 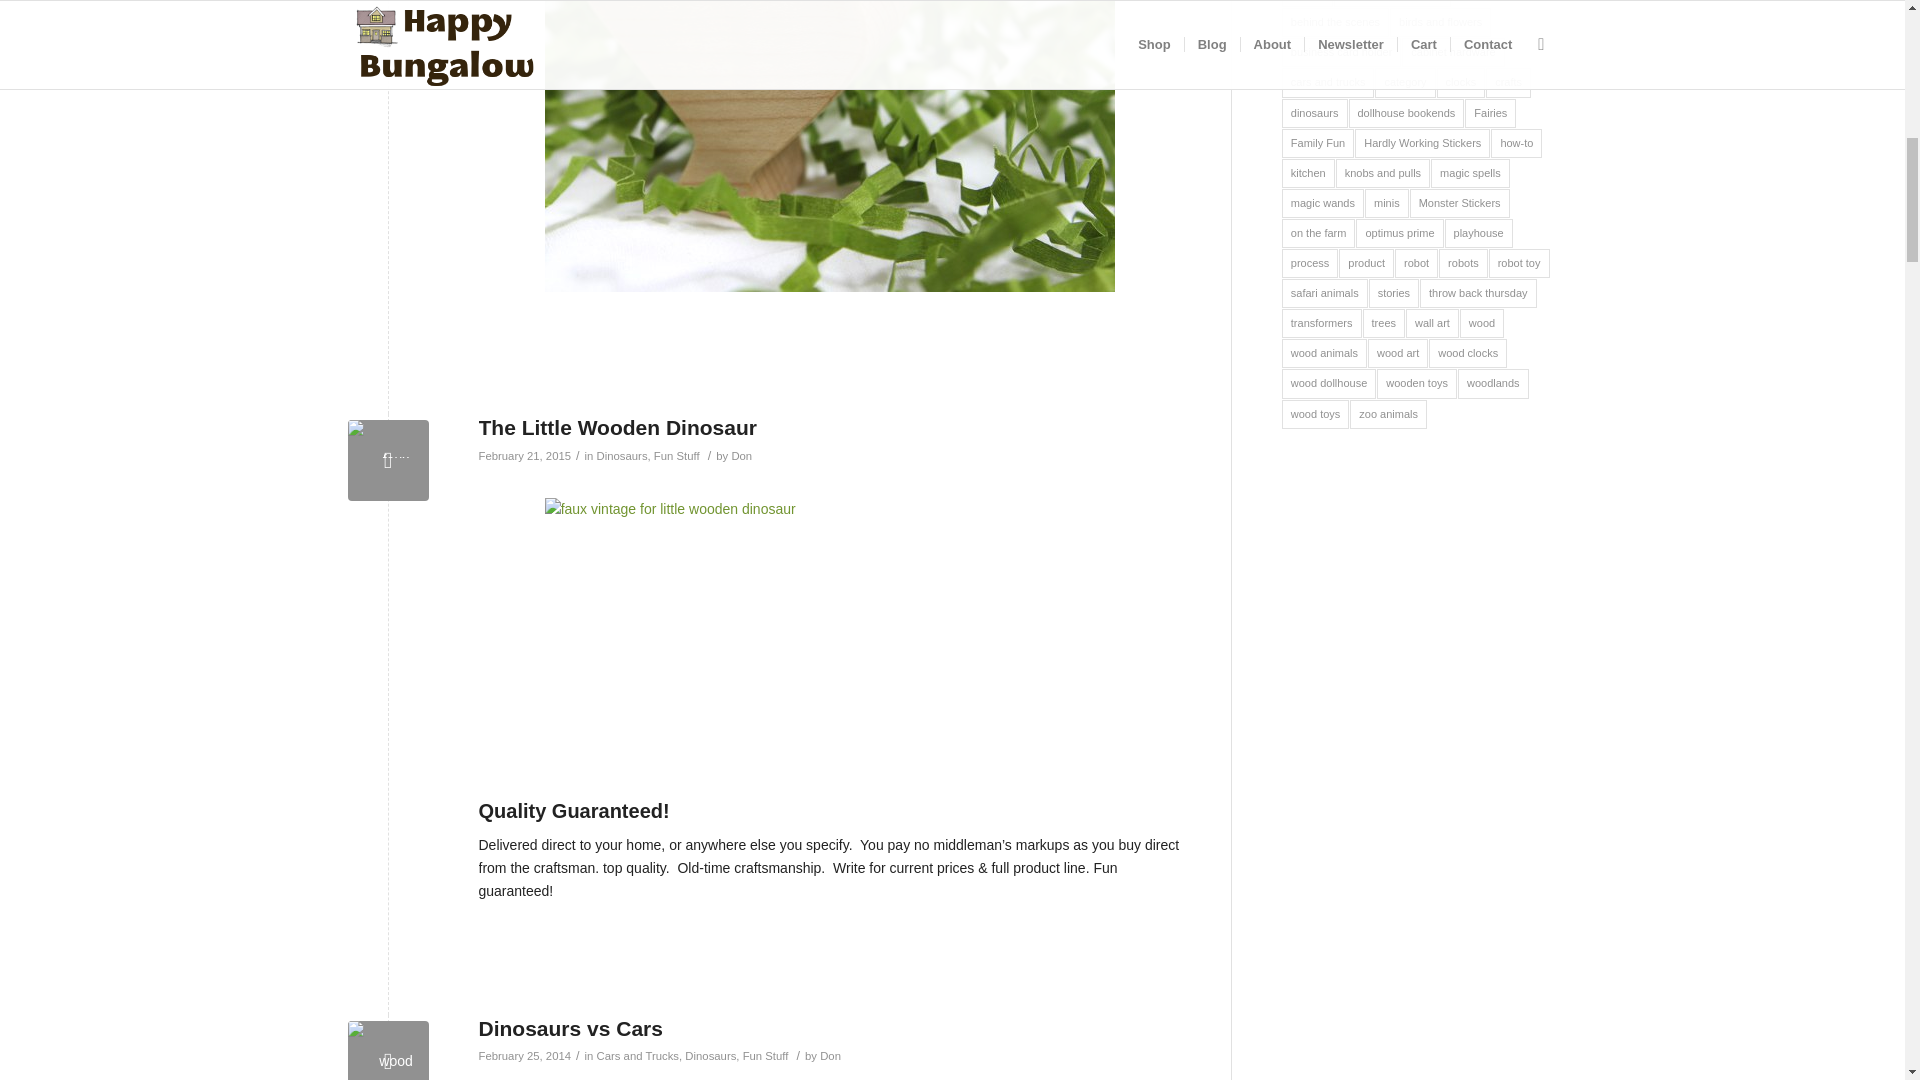 What do you see at coordinates (388, 1050) in the screenshot?
I see `Happy-Bungalow-wooden-toy-dinosaurs-vs-cars-alt001t-570` at bounding box center [388, 1050].